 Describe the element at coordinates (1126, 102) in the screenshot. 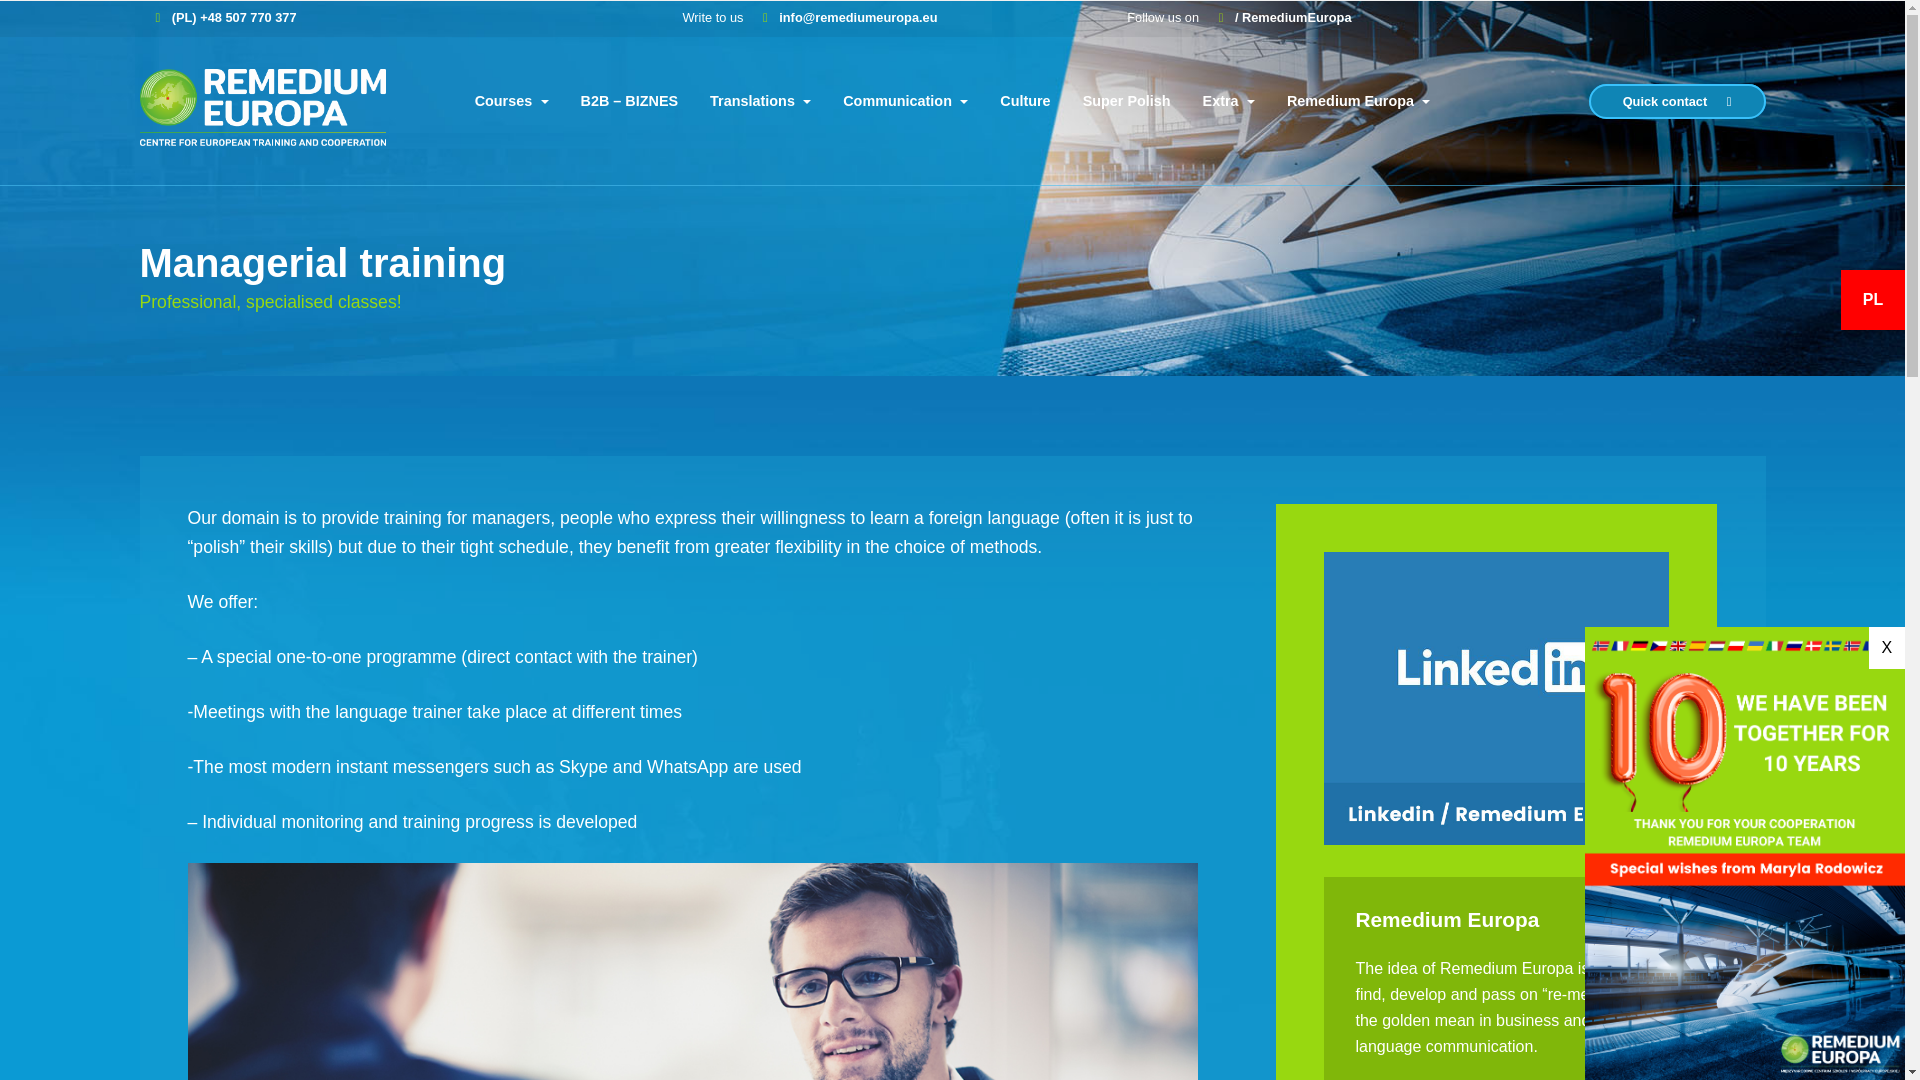

I see `Super Polish` at that location.